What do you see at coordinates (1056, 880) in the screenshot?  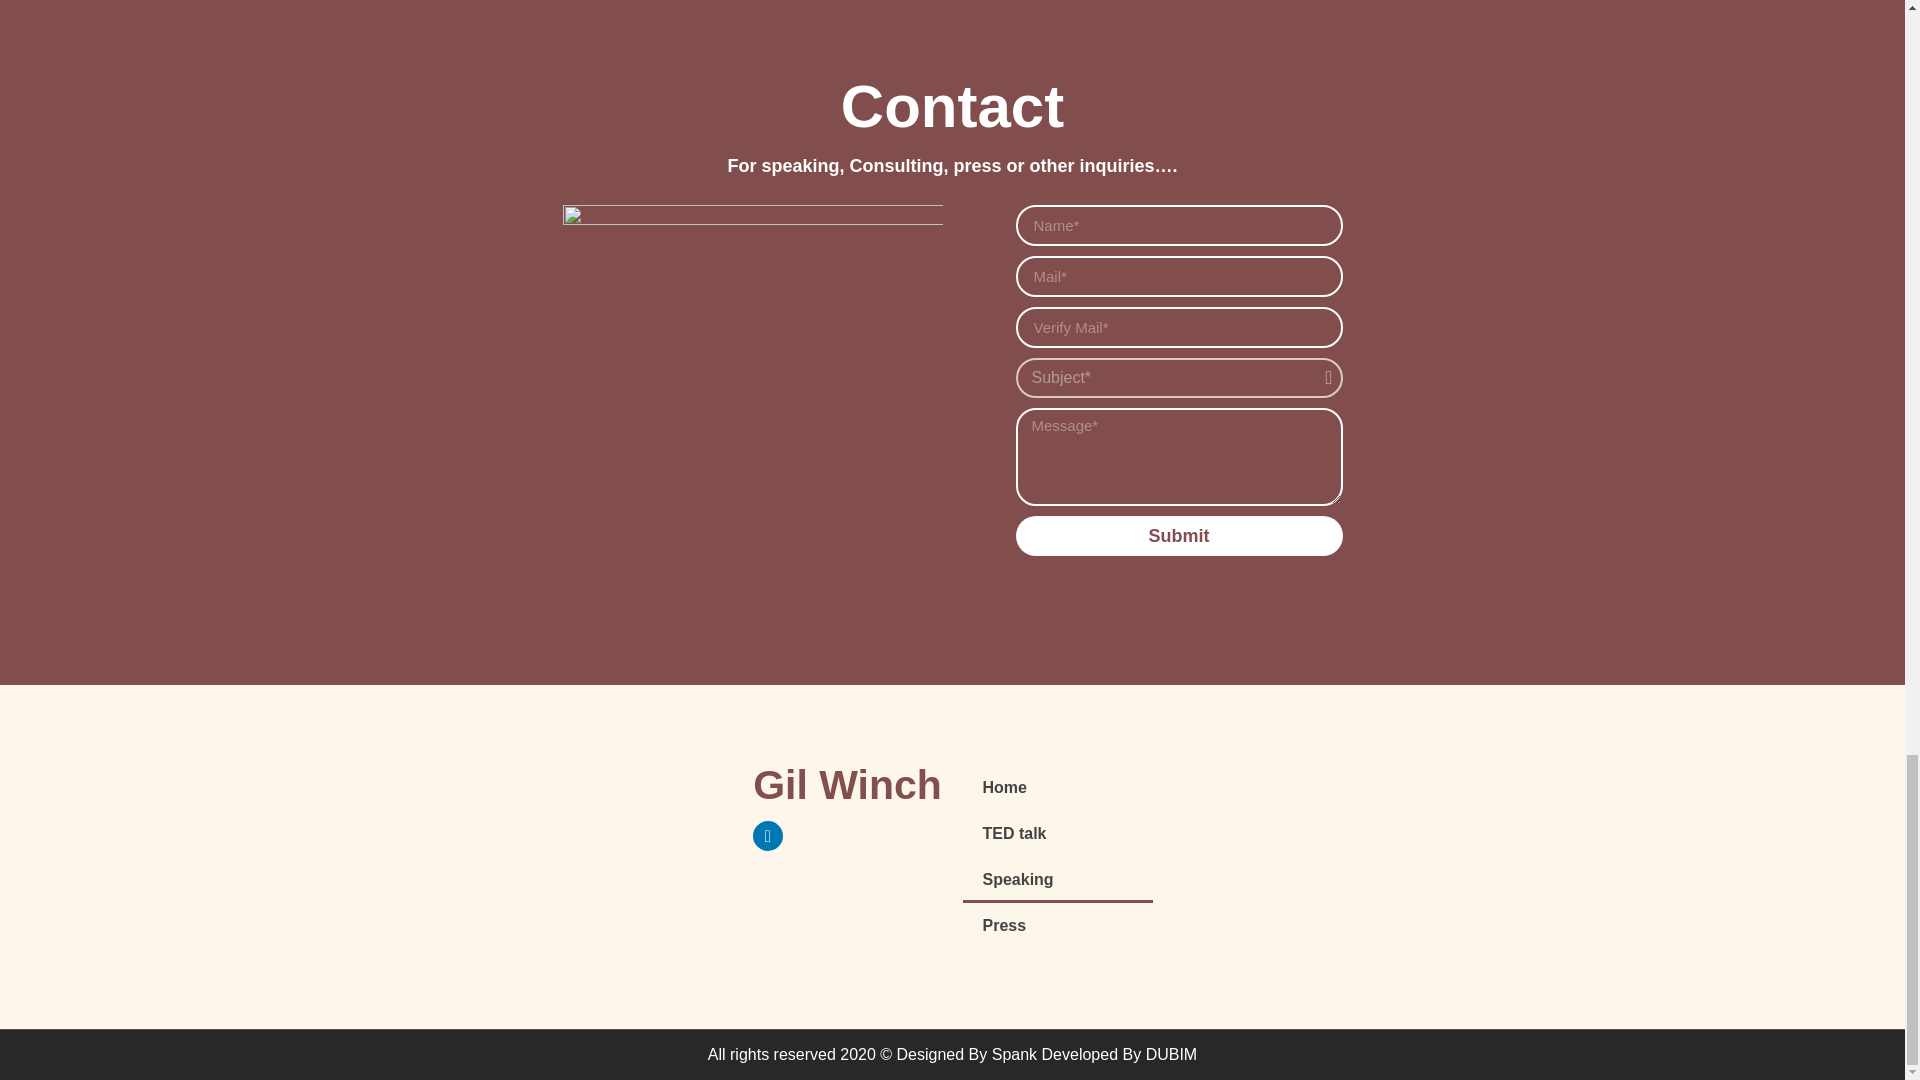 I see `Speaking` at bounding box center [1056, 880].